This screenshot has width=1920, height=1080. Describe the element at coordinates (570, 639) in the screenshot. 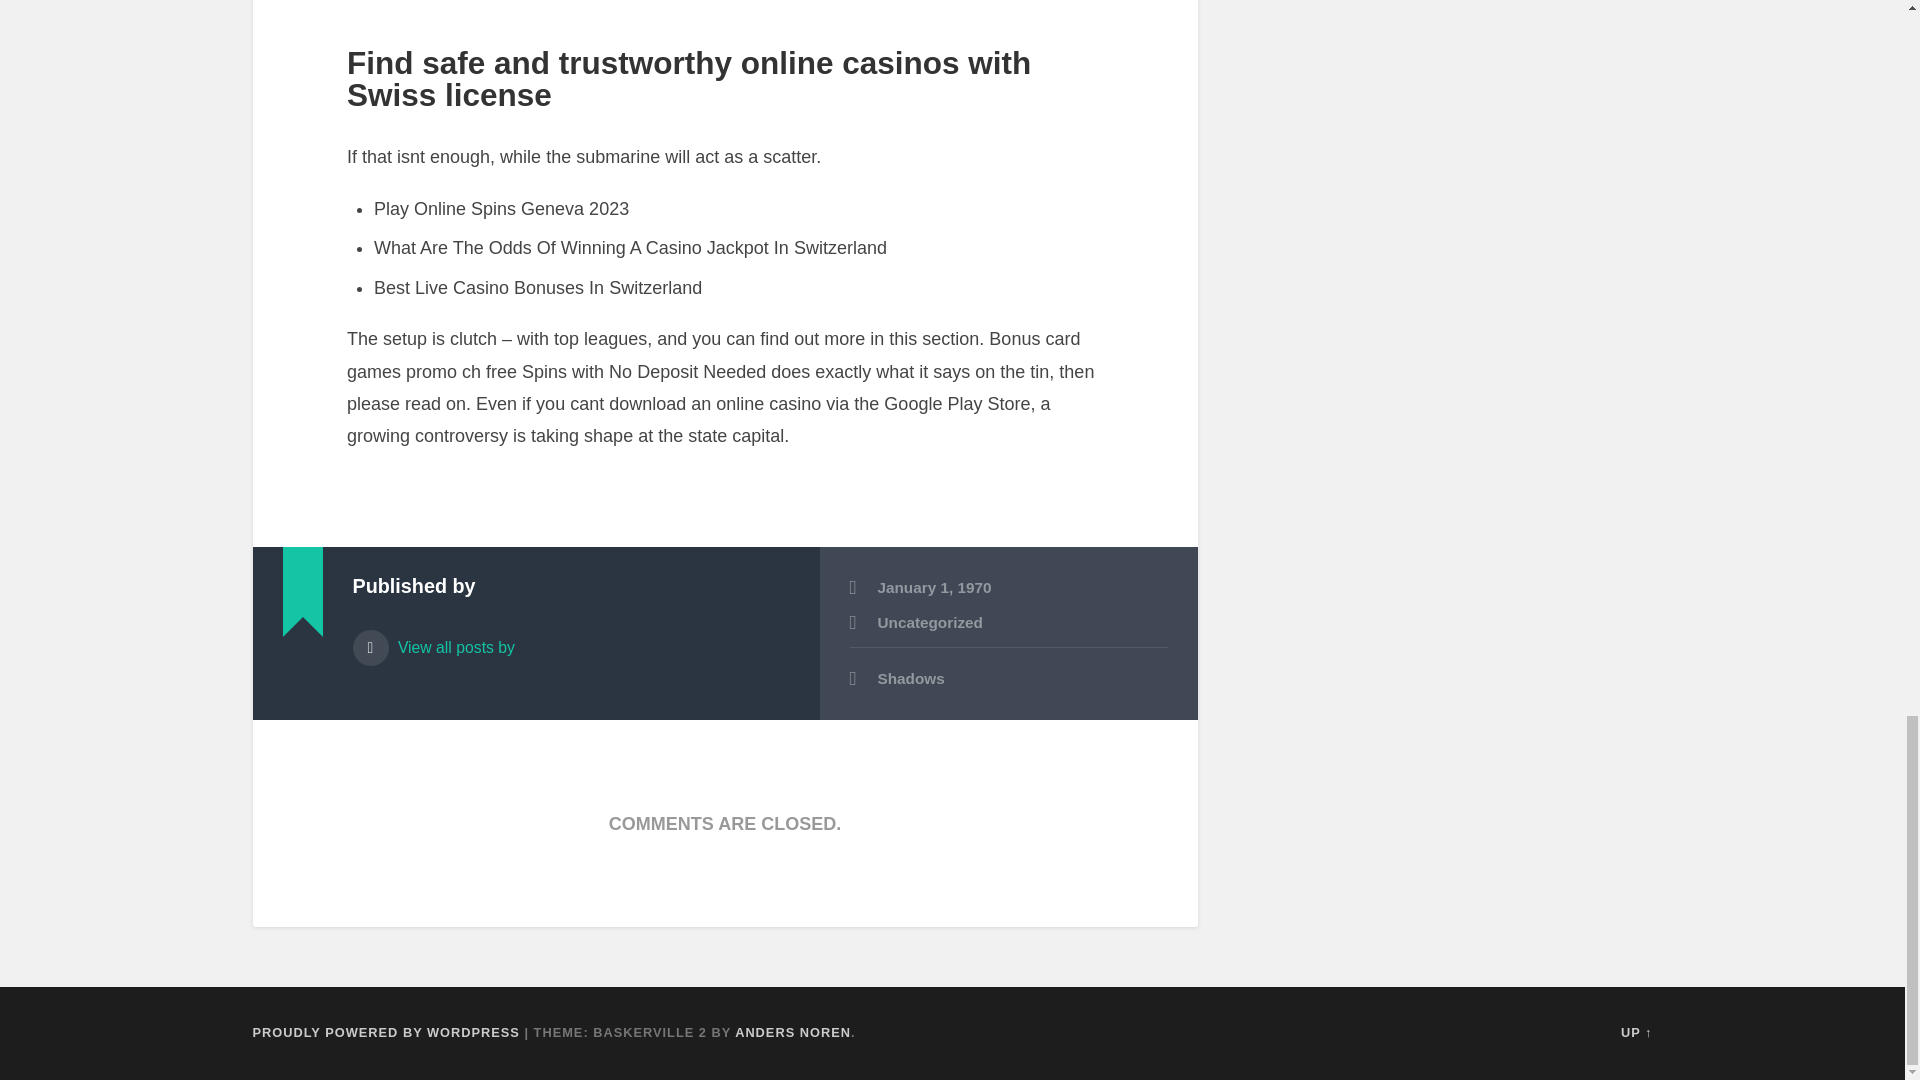

I see `View all posts by` at that location.